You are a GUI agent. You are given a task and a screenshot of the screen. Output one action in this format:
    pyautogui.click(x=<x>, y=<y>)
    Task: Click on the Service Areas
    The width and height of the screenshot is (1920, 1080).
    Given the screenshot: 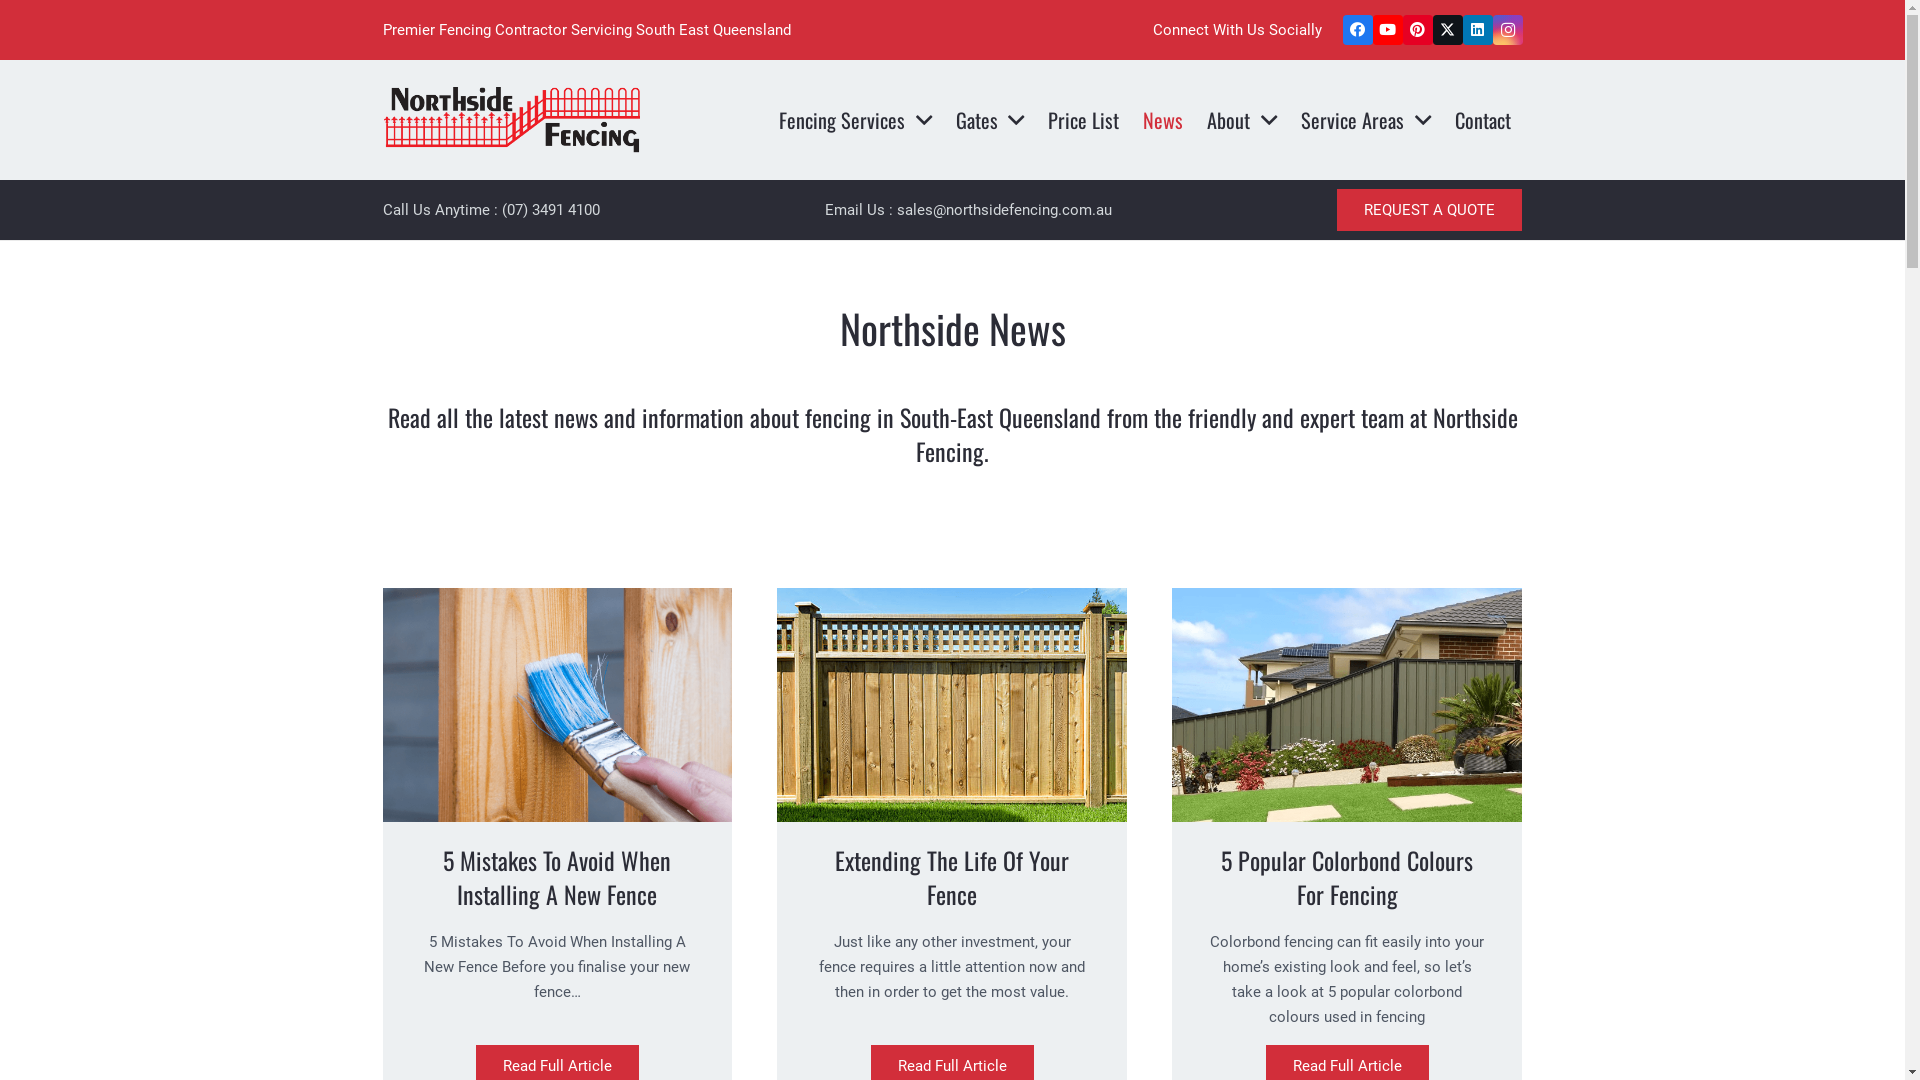 What is the action you would take?
    pyautogui.click(x=1366, y=120)
    